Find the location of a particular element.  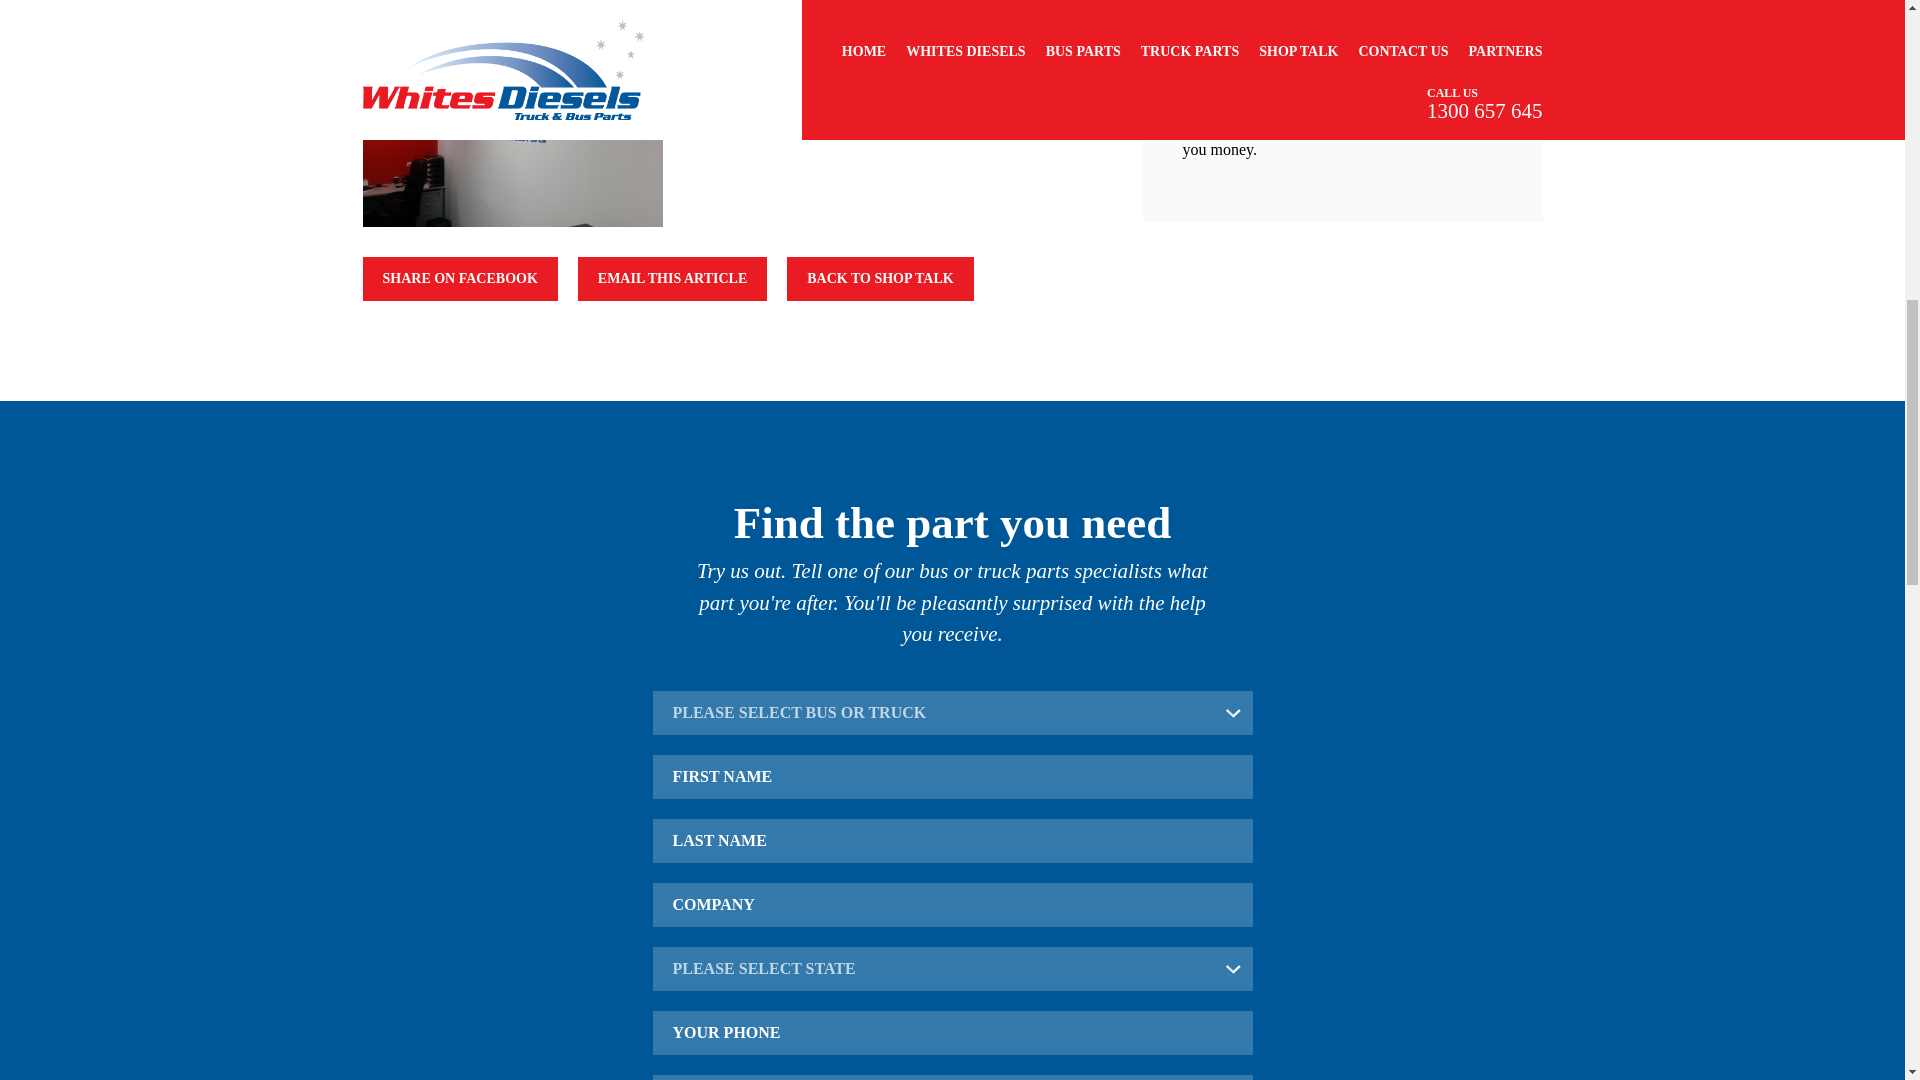

EMAIL THIS ARTICLE is located at coordinates (672, 279).